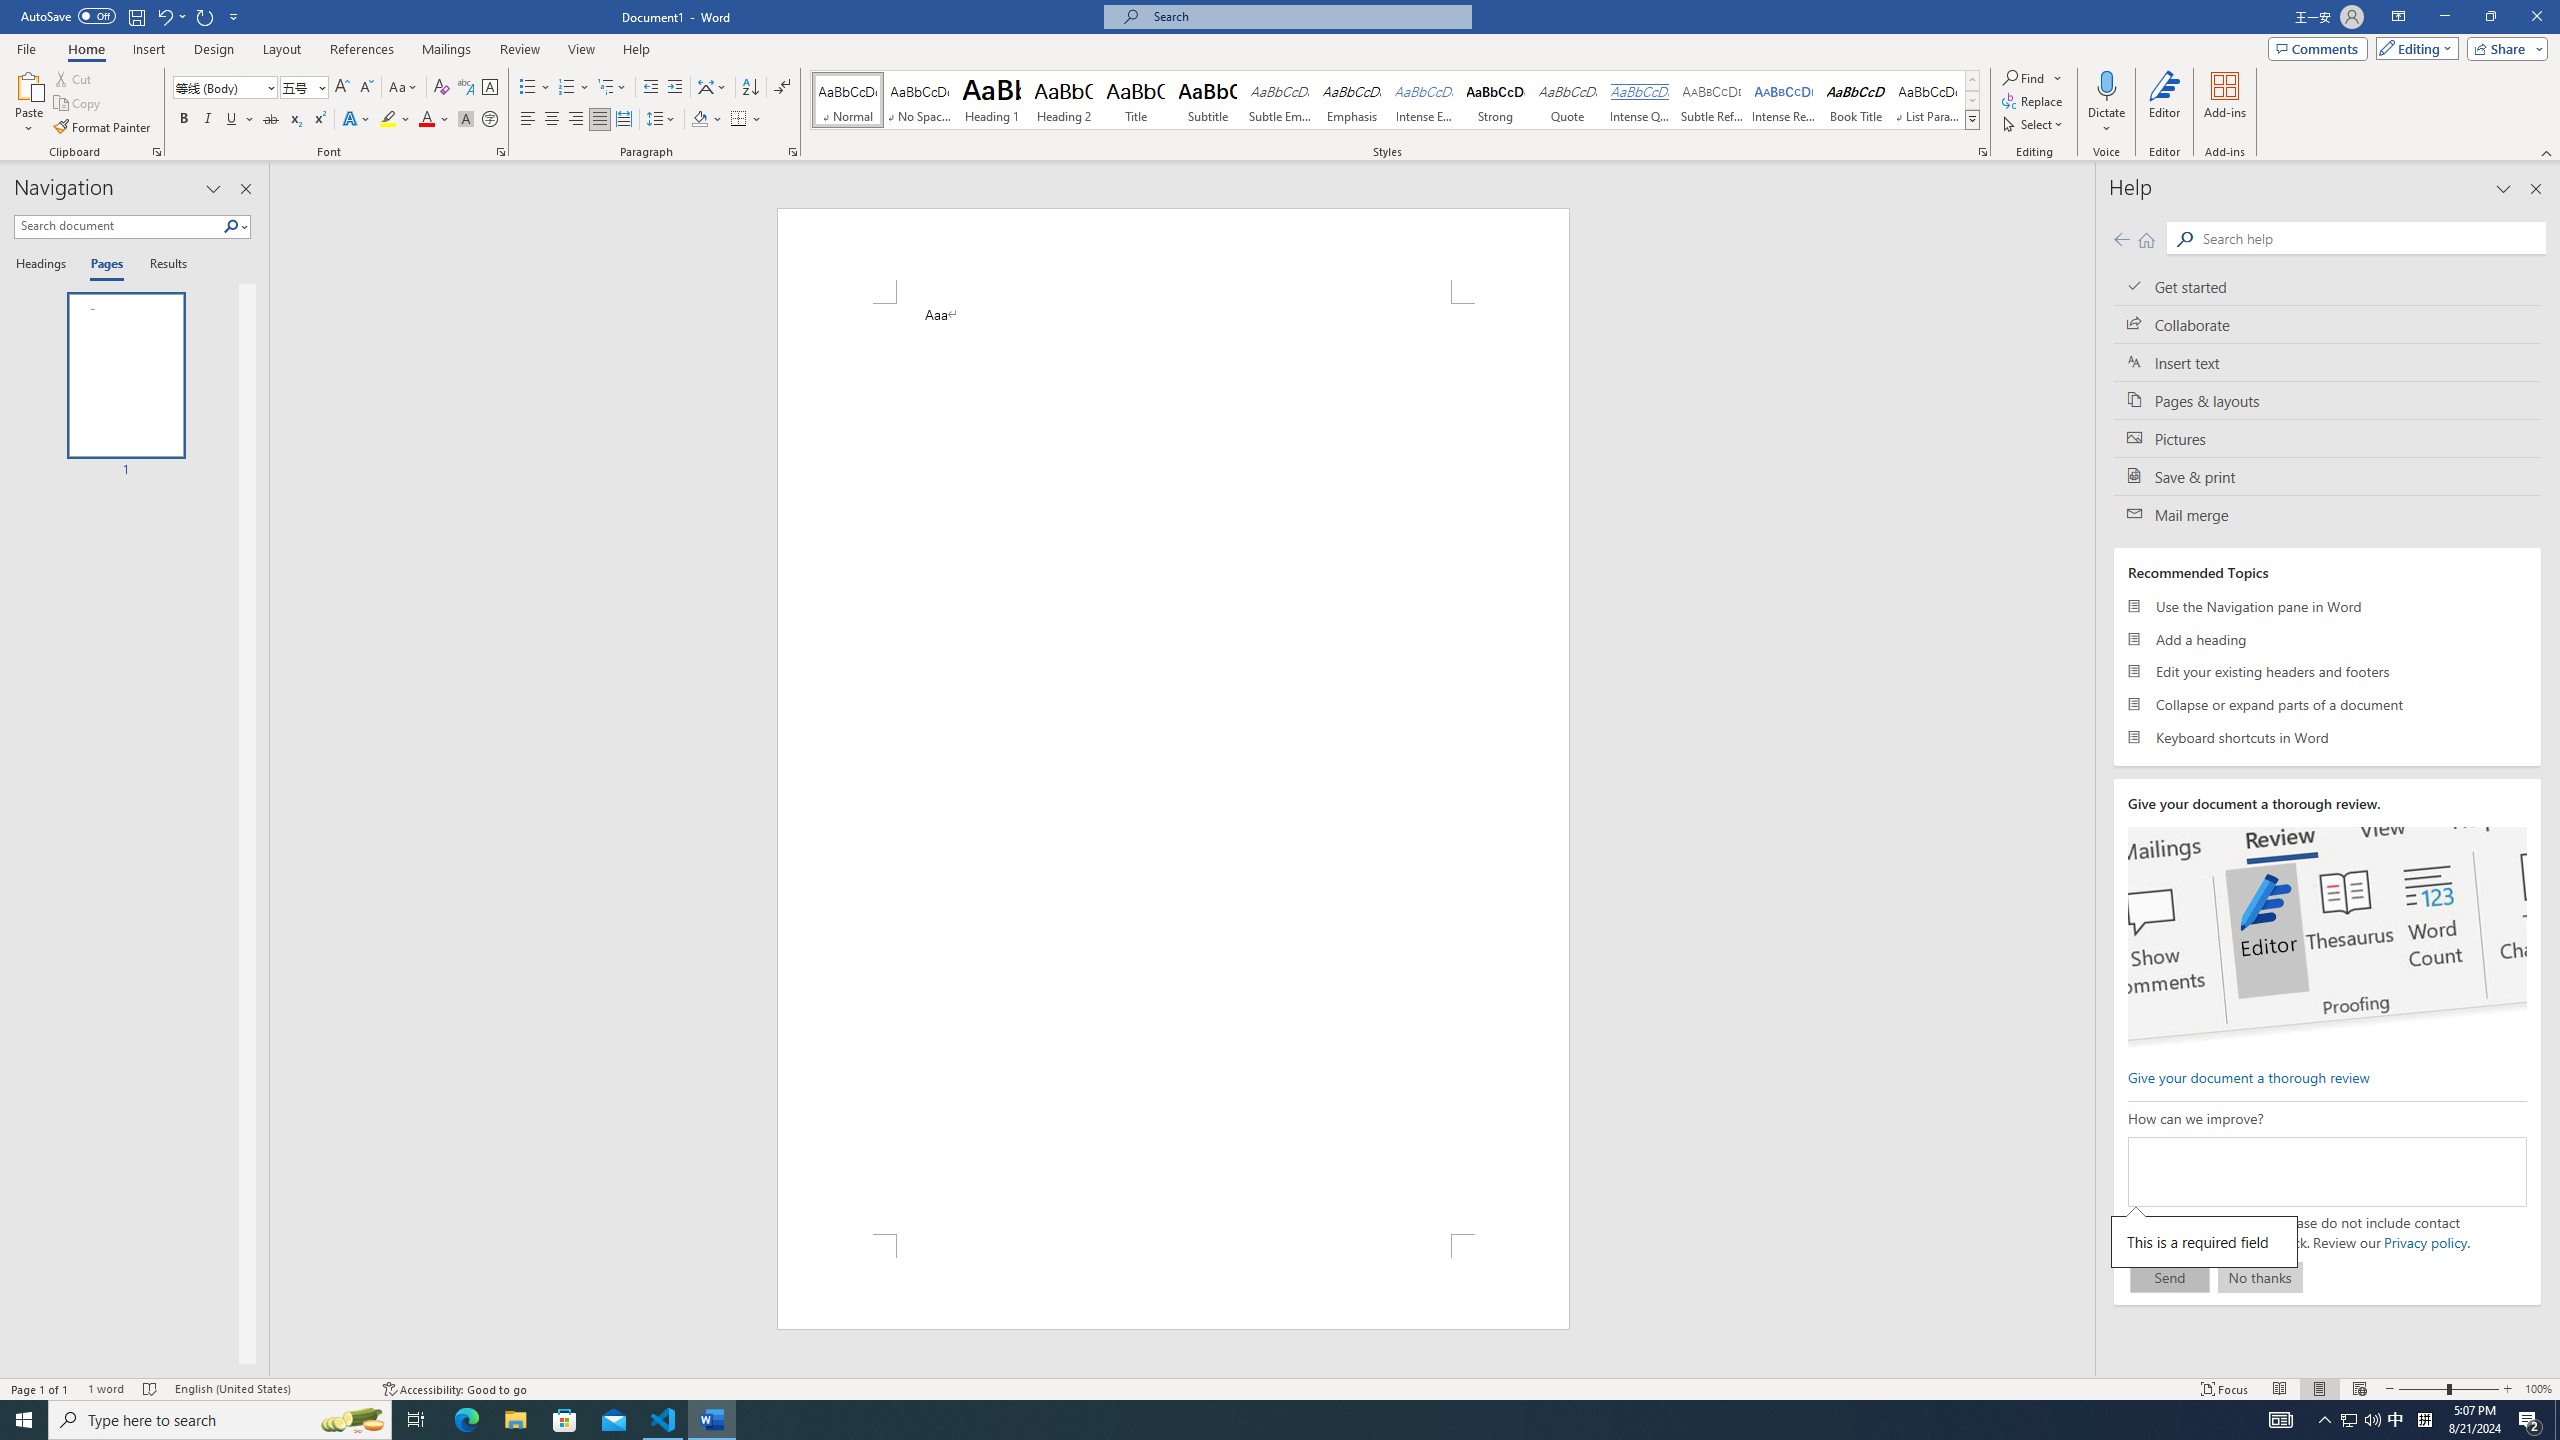 The image size is (2560, 1440). What do you see at coordinates (1064, 100) in the screenshot?
I see `Heading 2` at bounding box center [1064, 100].